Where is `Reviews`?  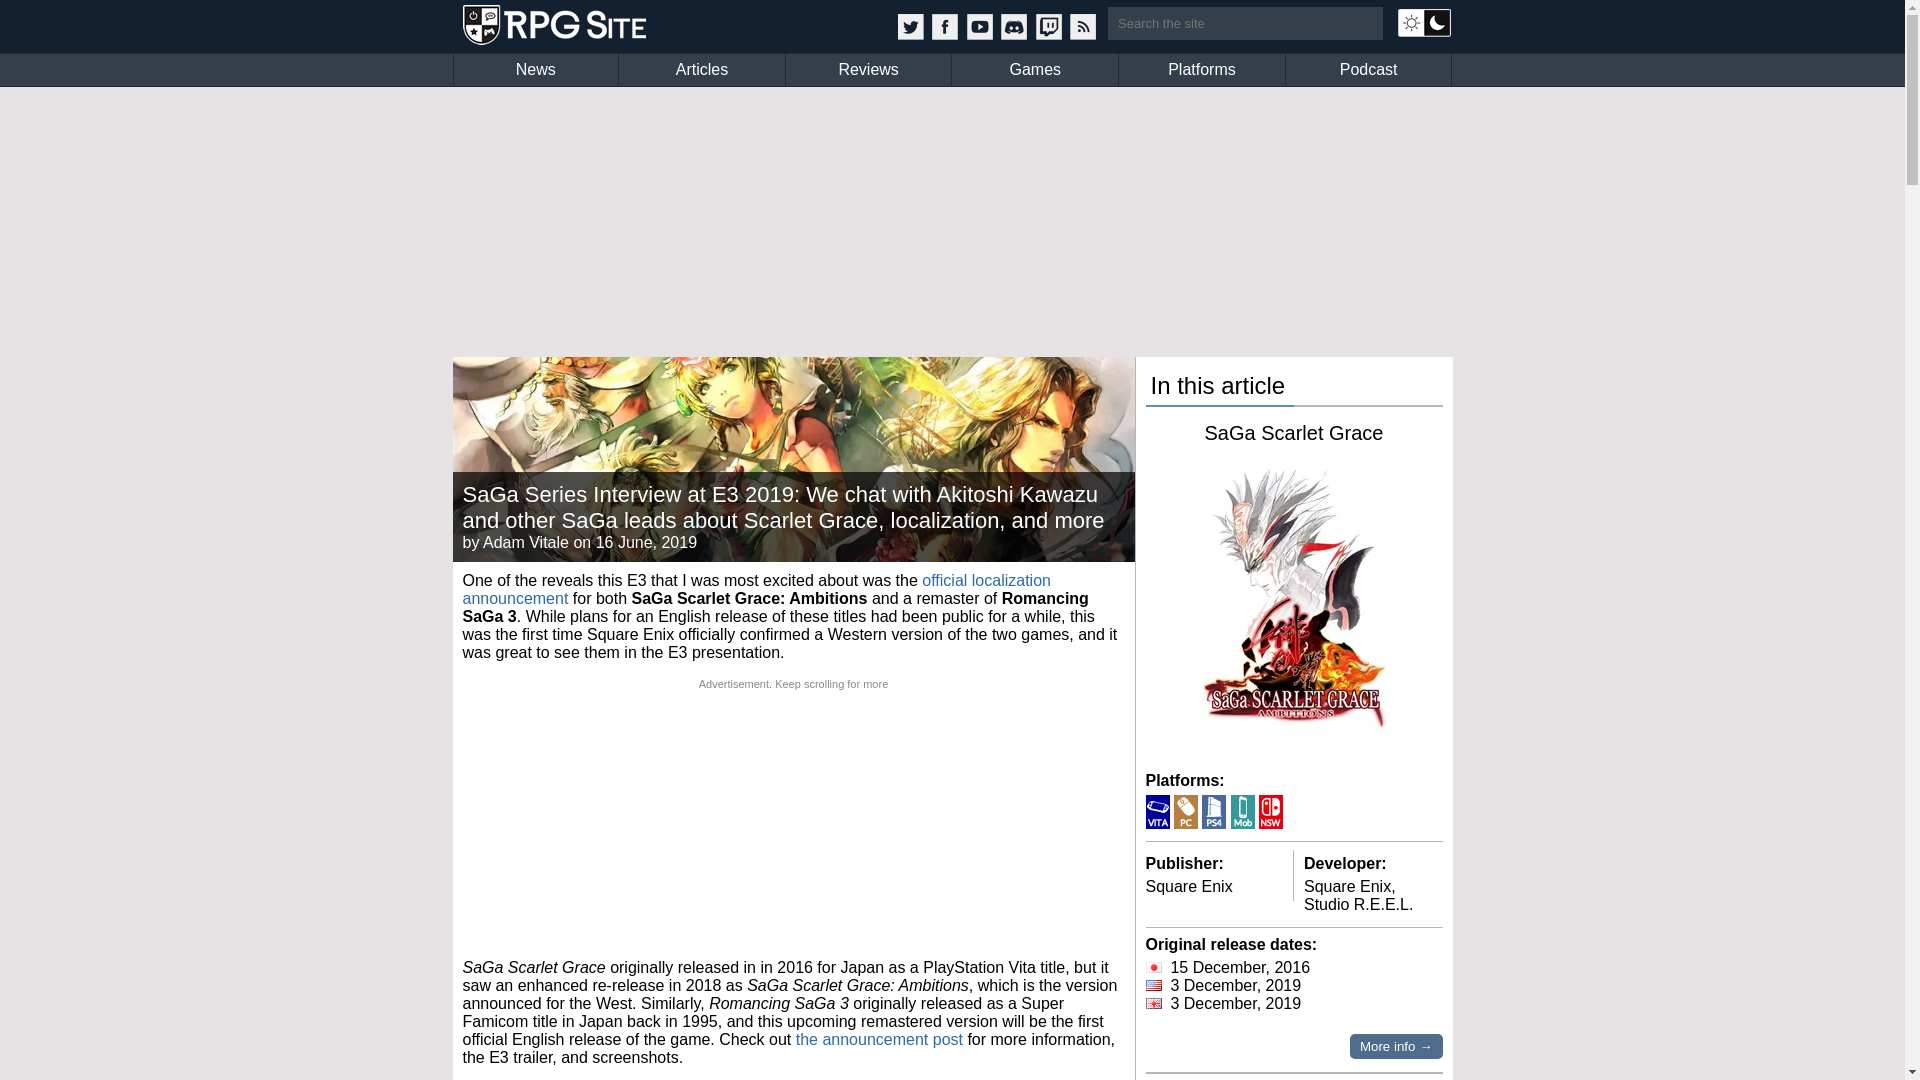 Reviews is located at coordinates (868, 70).